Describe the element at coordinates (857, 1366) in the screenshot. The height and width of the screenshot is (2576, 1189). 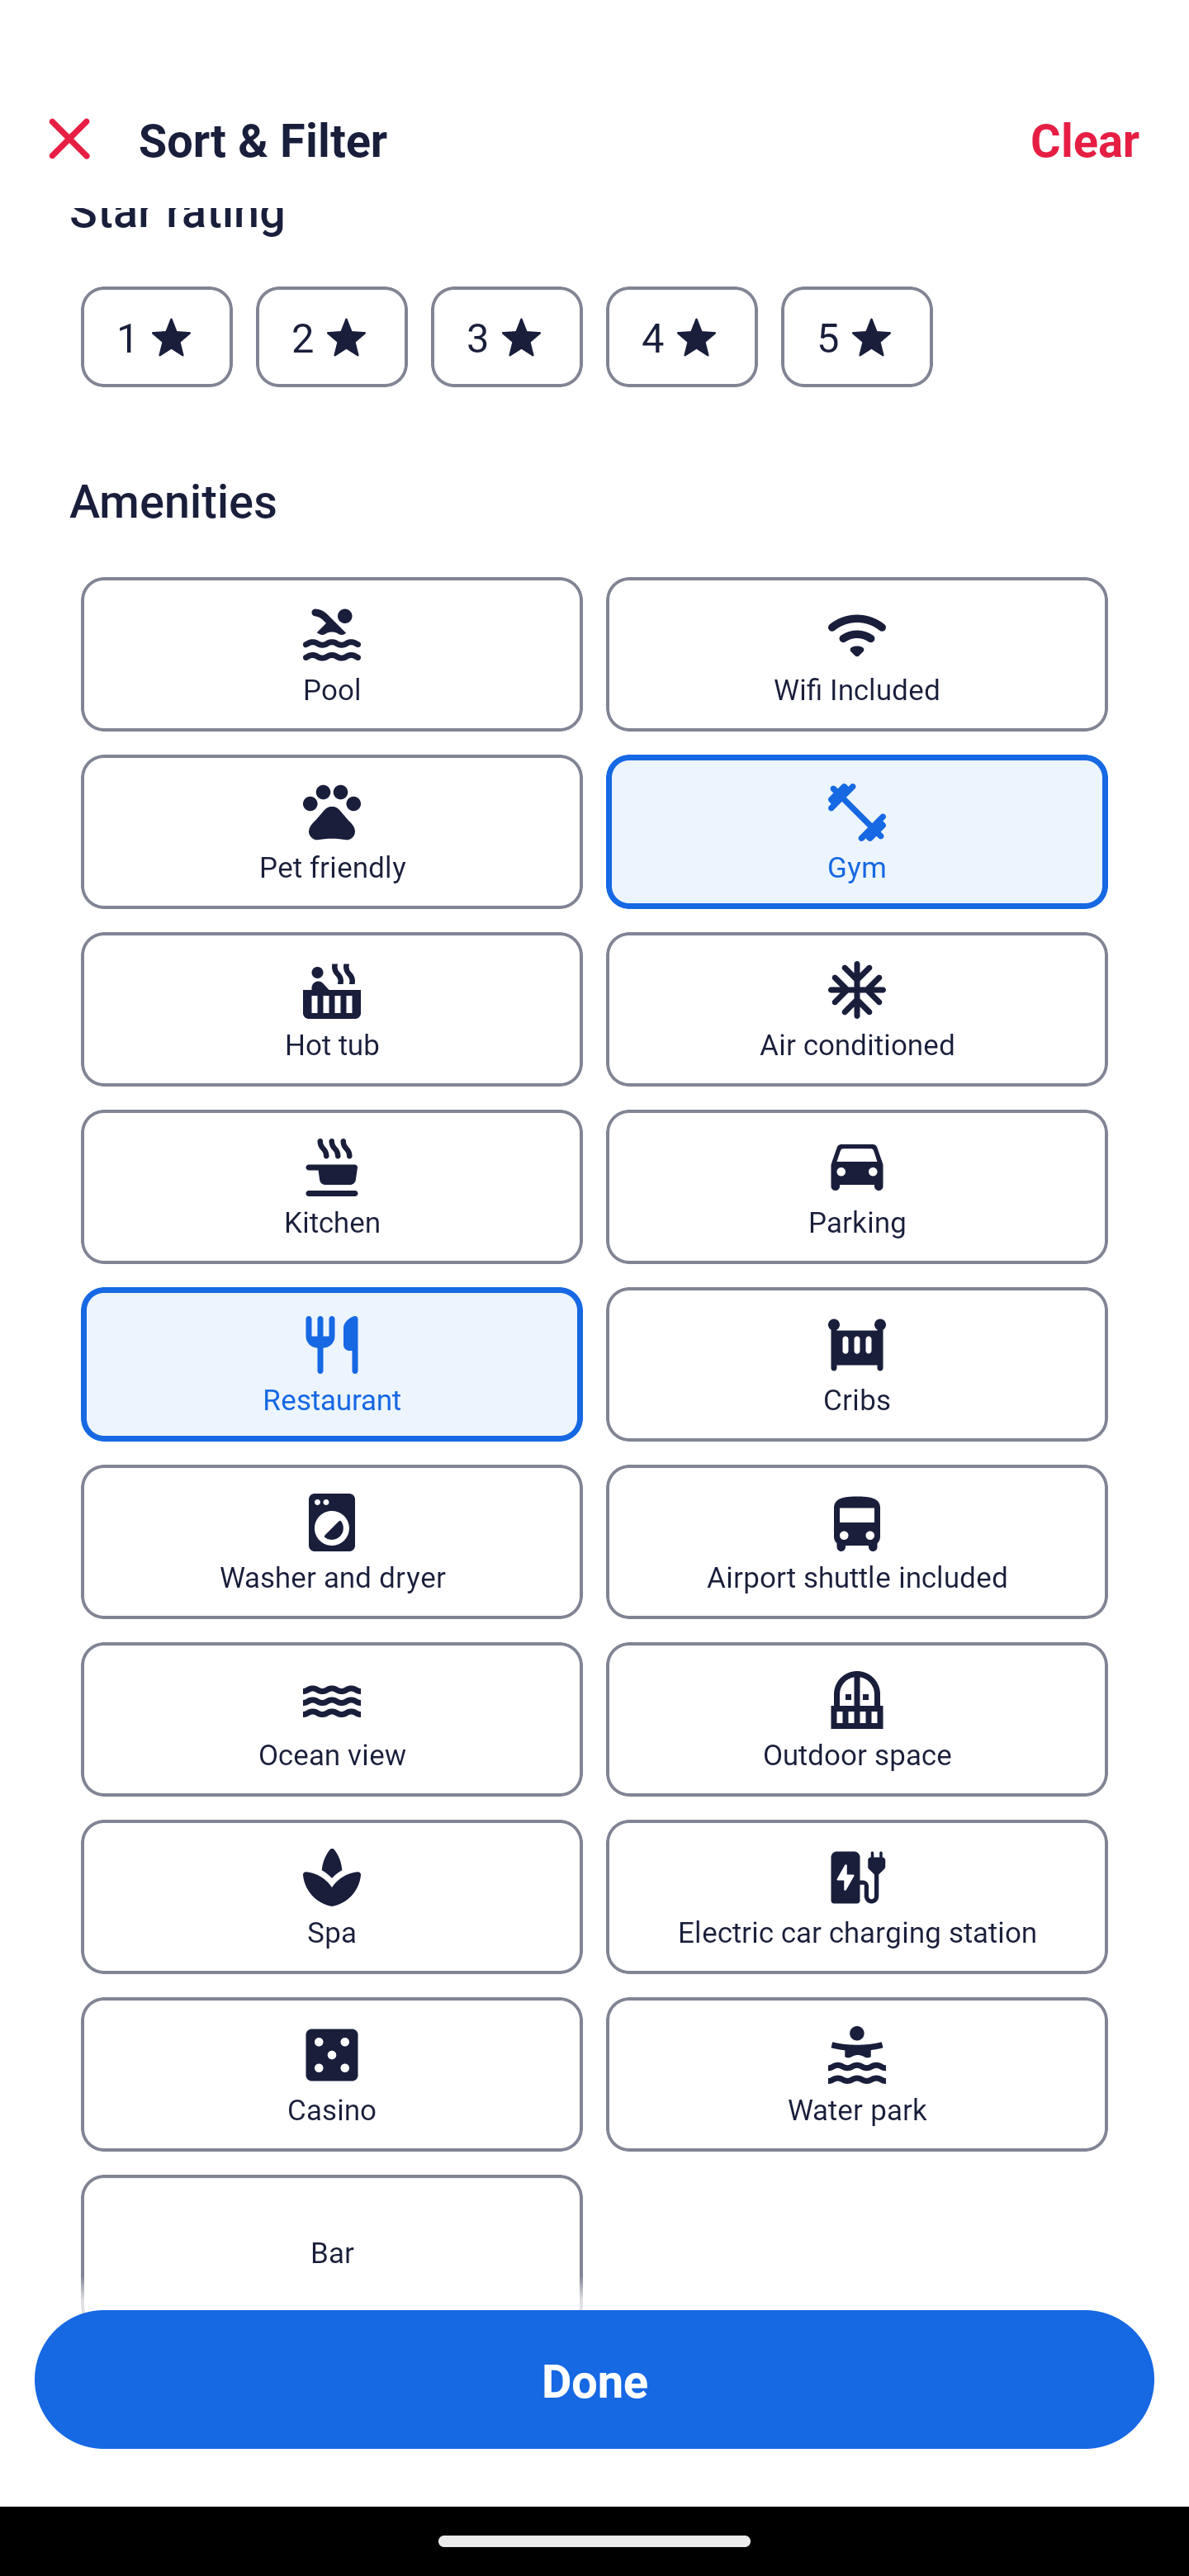
I see `Cribs` at that location.